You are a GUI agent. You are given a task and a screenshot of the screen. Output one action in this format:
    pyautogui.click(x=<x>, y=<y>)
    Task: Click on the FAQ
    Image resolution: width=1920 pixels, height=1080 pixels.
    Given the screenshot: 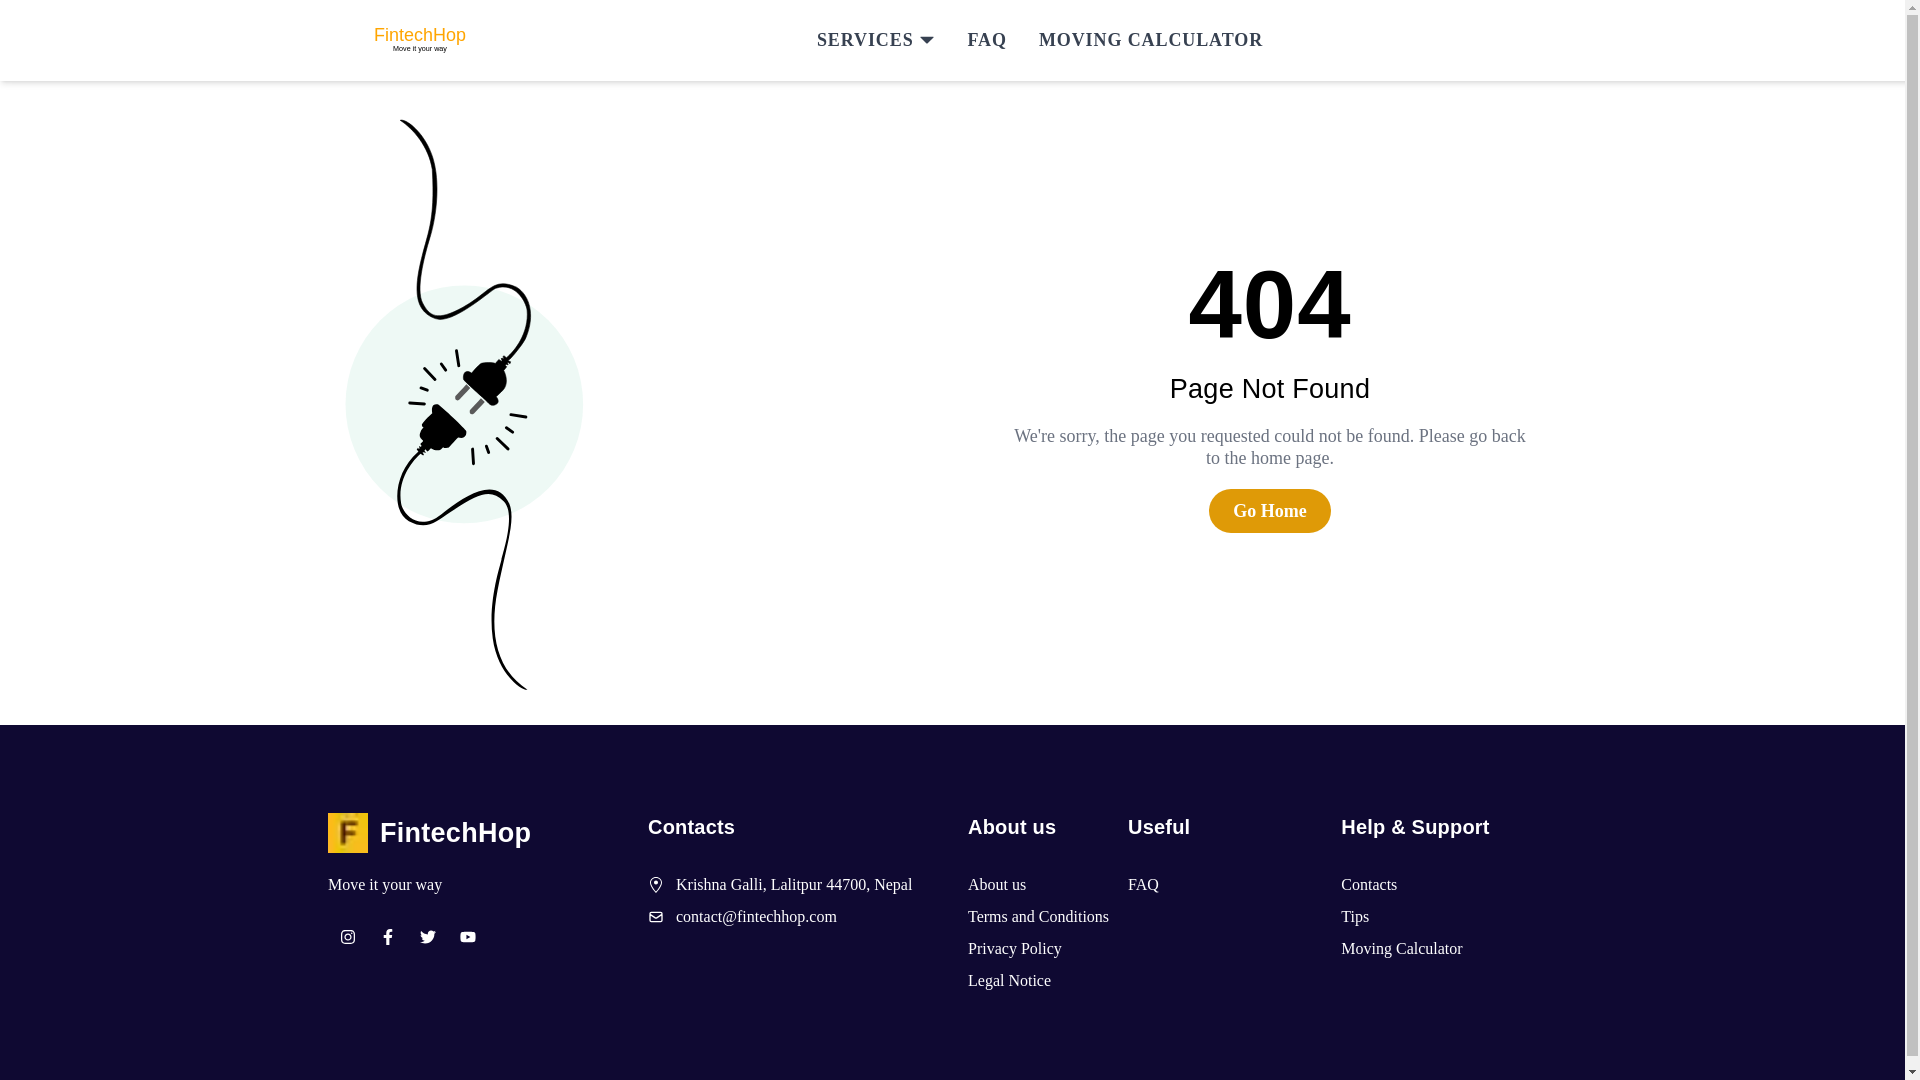 What is the action you would take?
    pyautogui.click(x=986, y=40)
    